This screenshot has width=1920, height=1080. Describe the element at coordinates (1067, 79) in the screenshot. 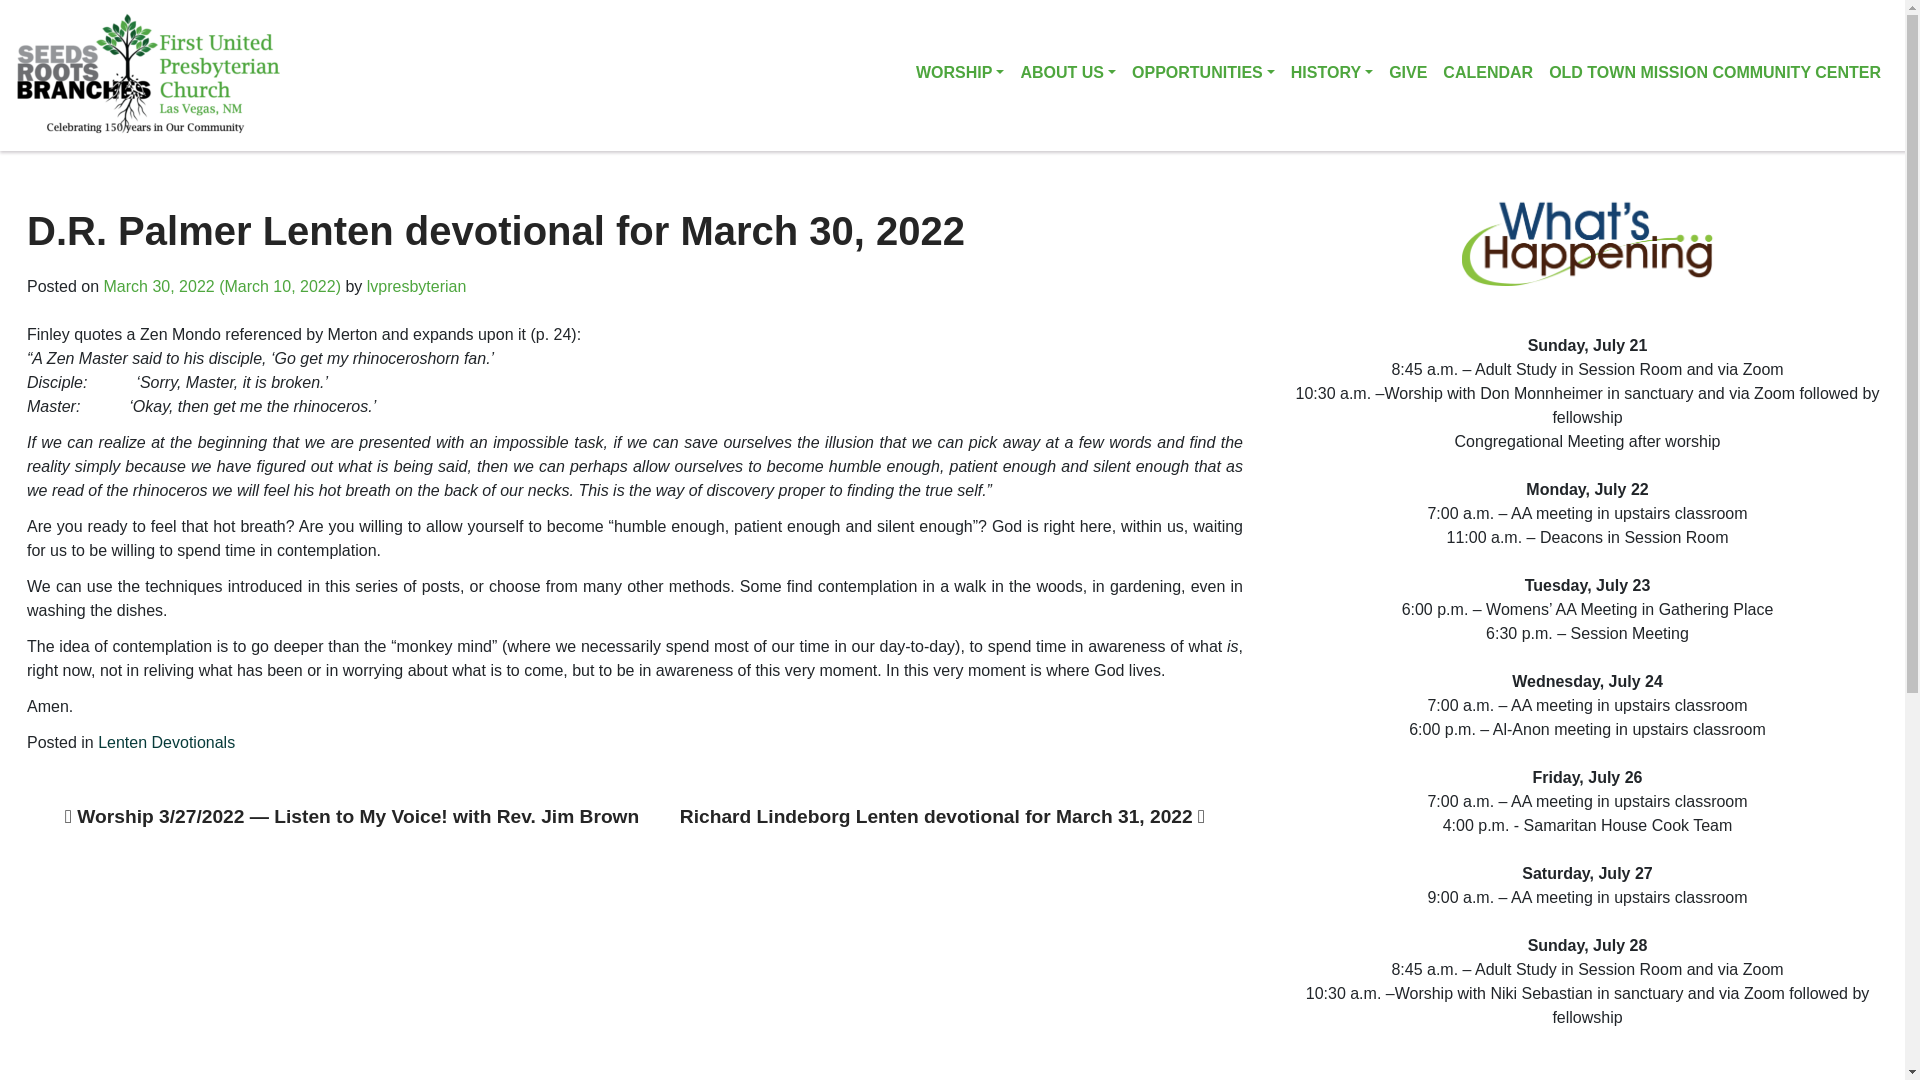

I see `About Us` at that location.